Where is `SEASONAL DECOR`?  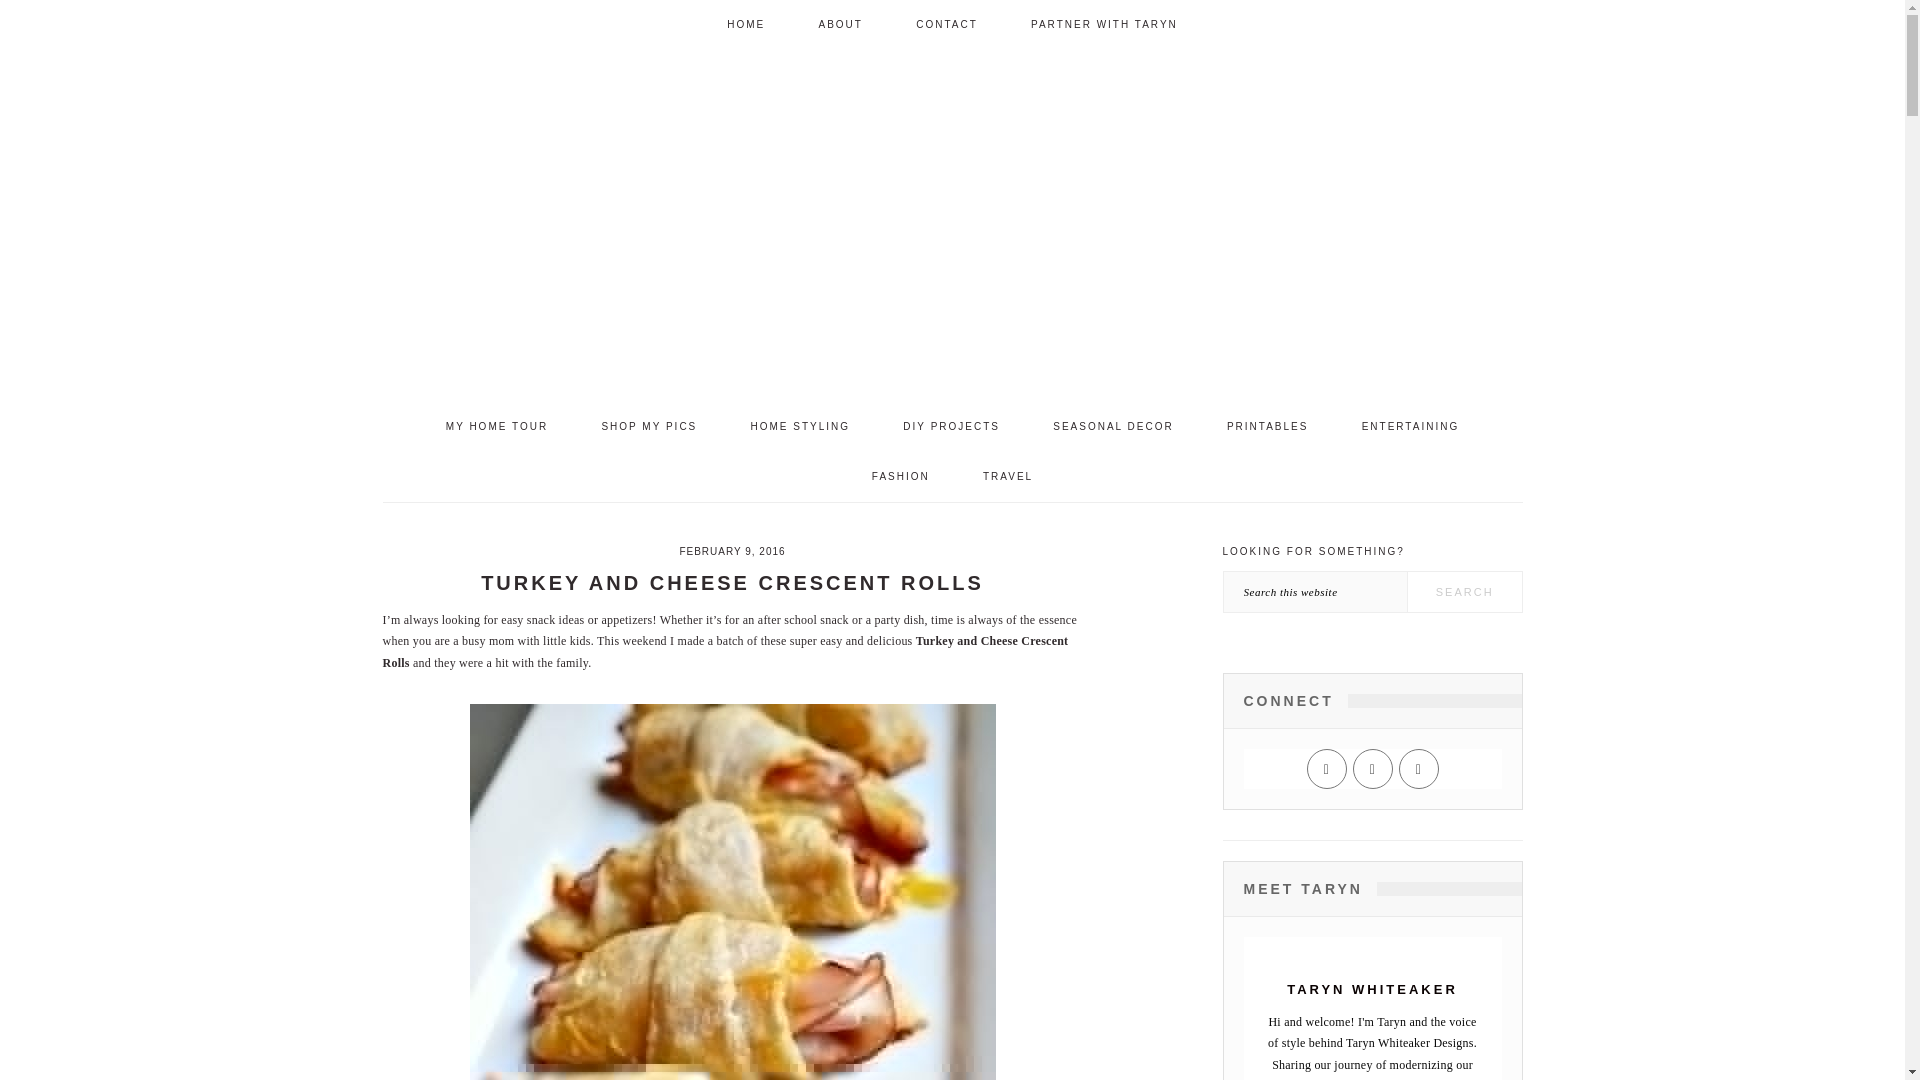
SEASONAL DECOR is located at coordinates (1112, 426).